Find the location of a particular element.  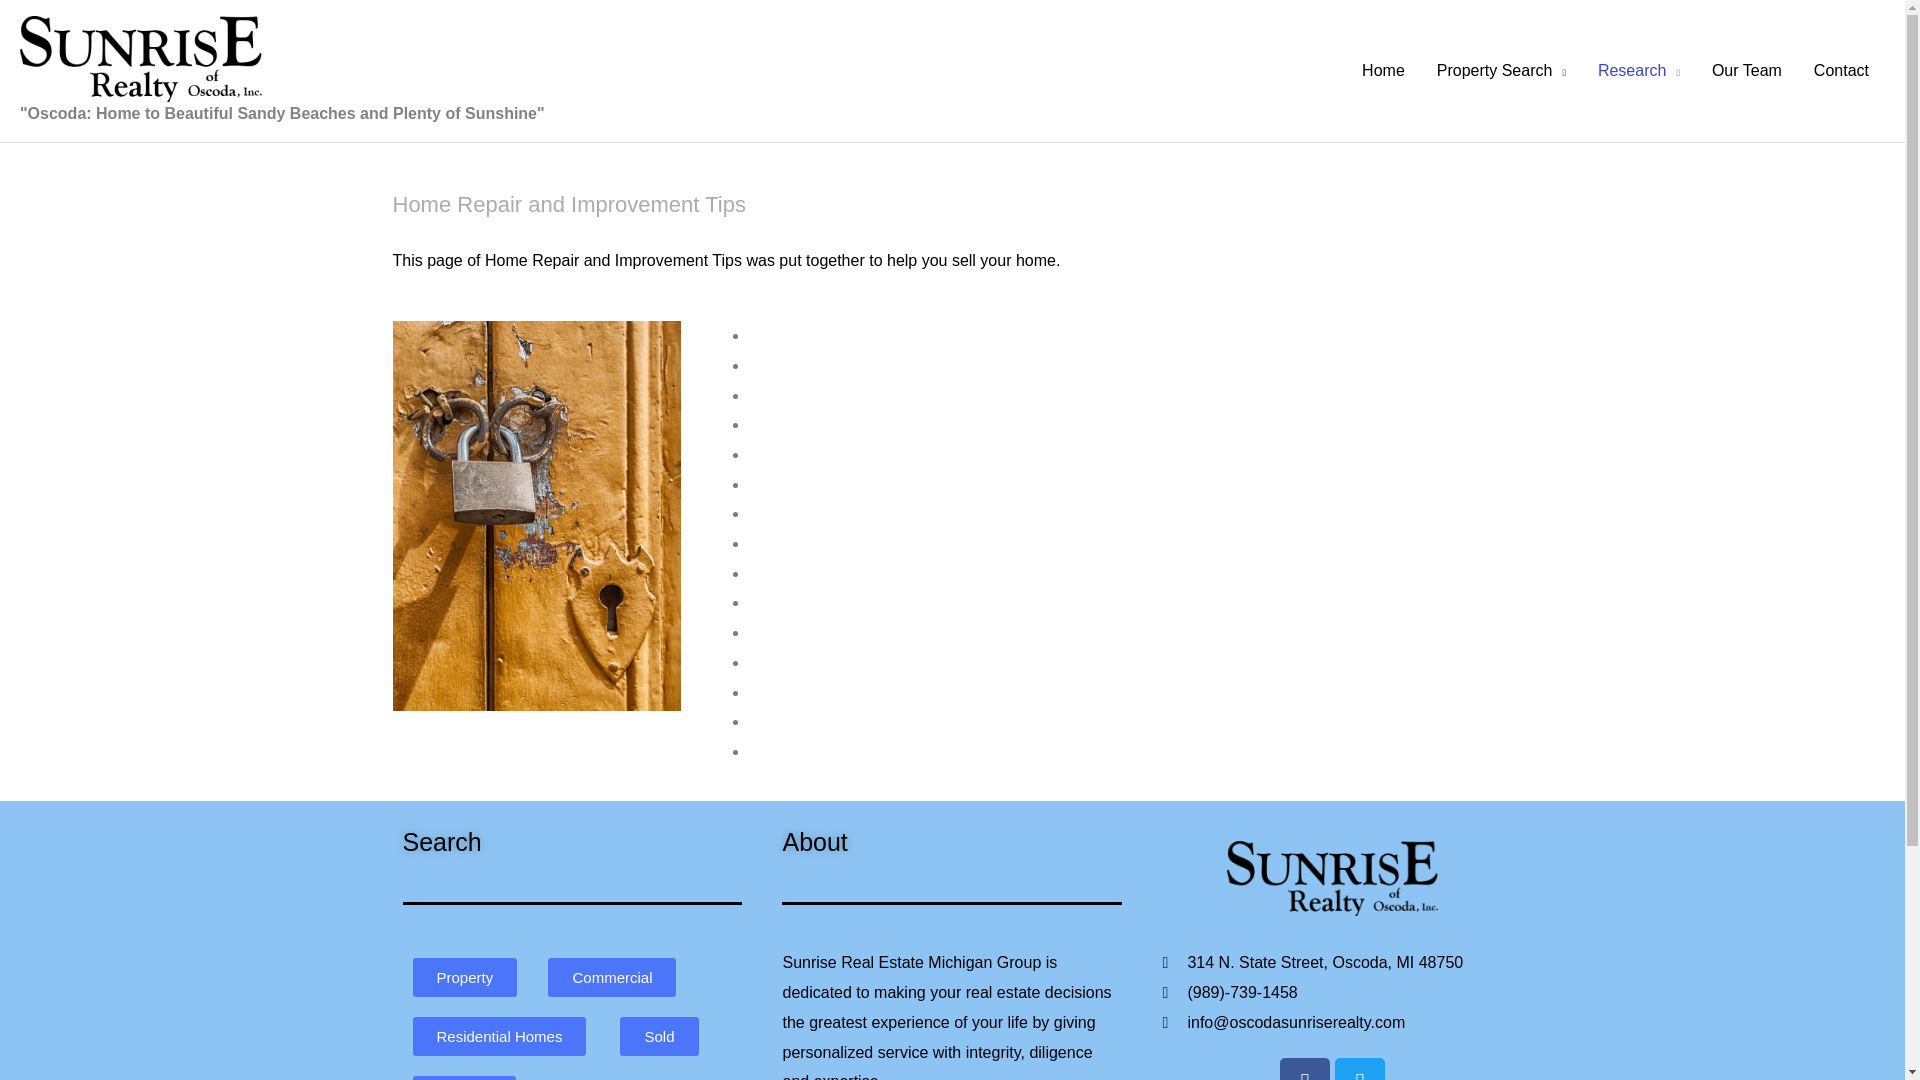

Thinking About Home Improvements? is located at coordinates (882, 336).